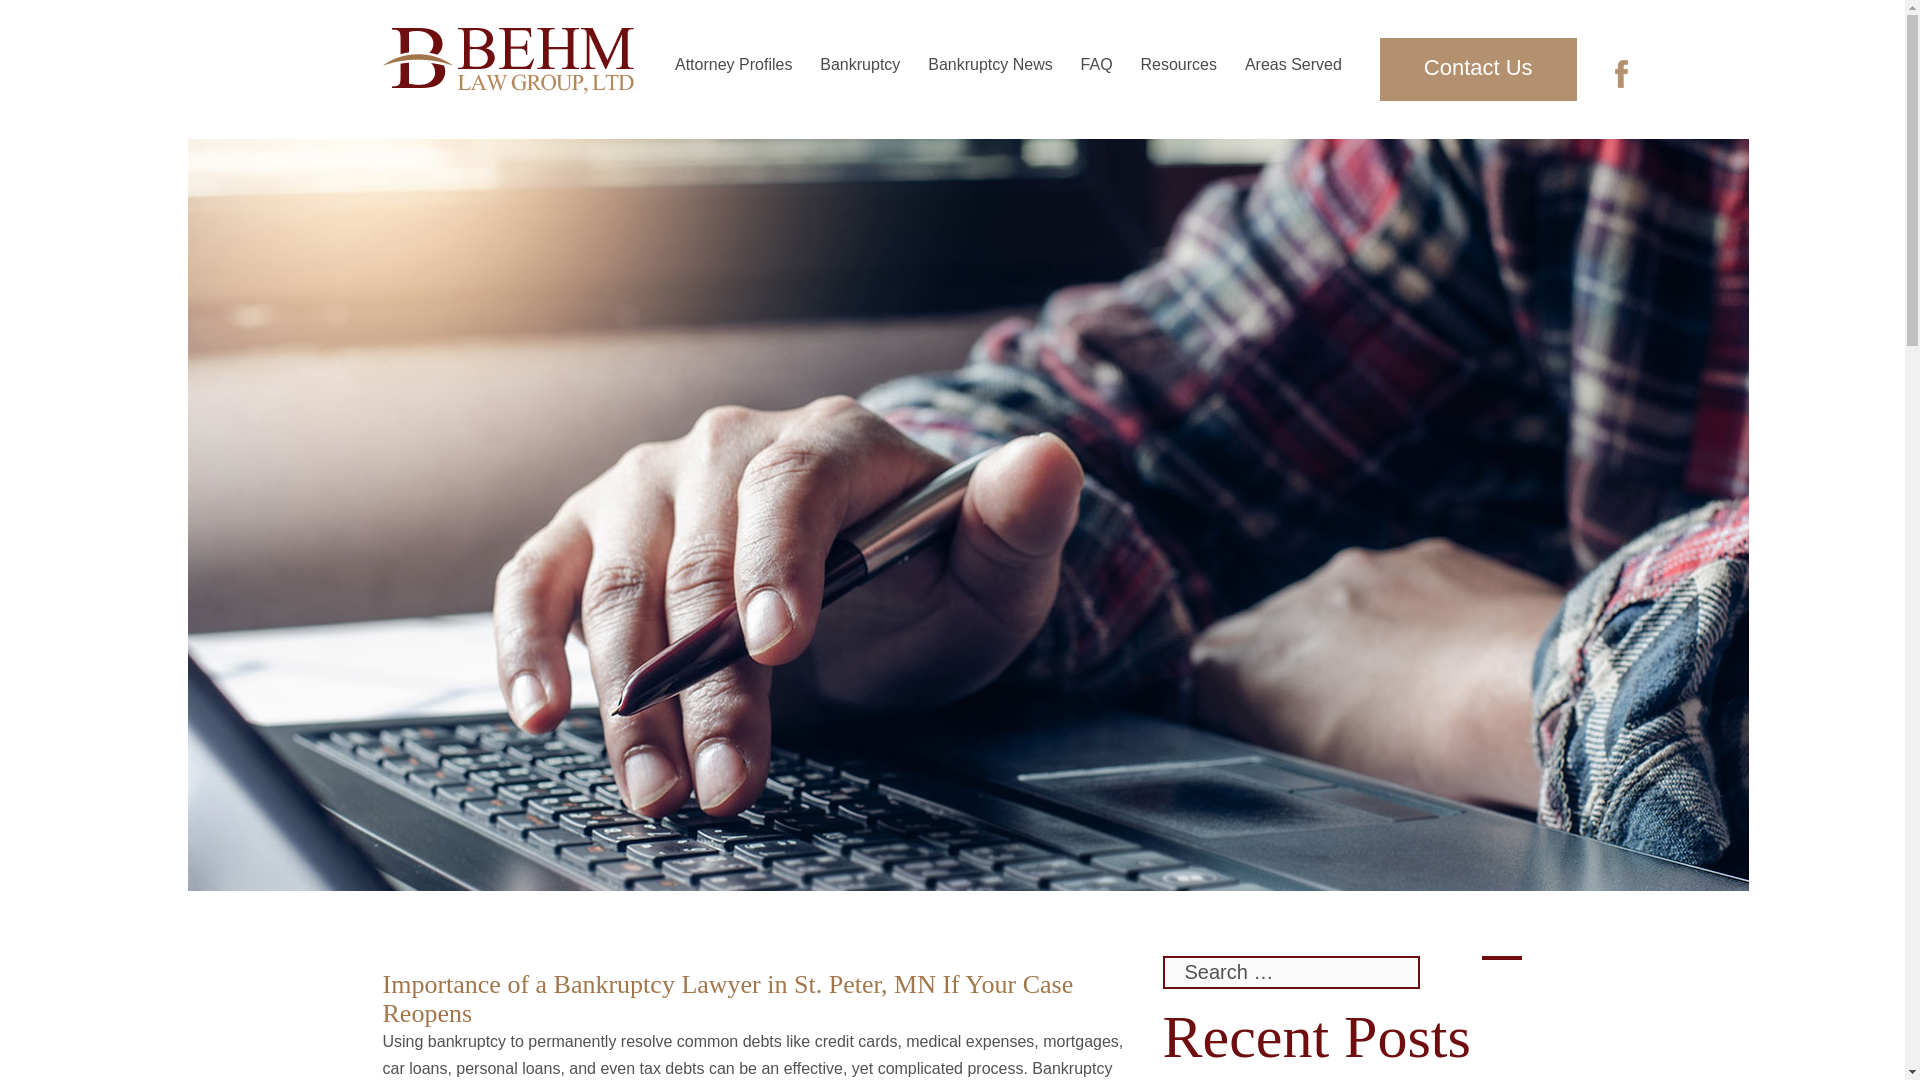  Describe the element at coordinates (1502, 958) in the screenshot. I see `Search` at that location.